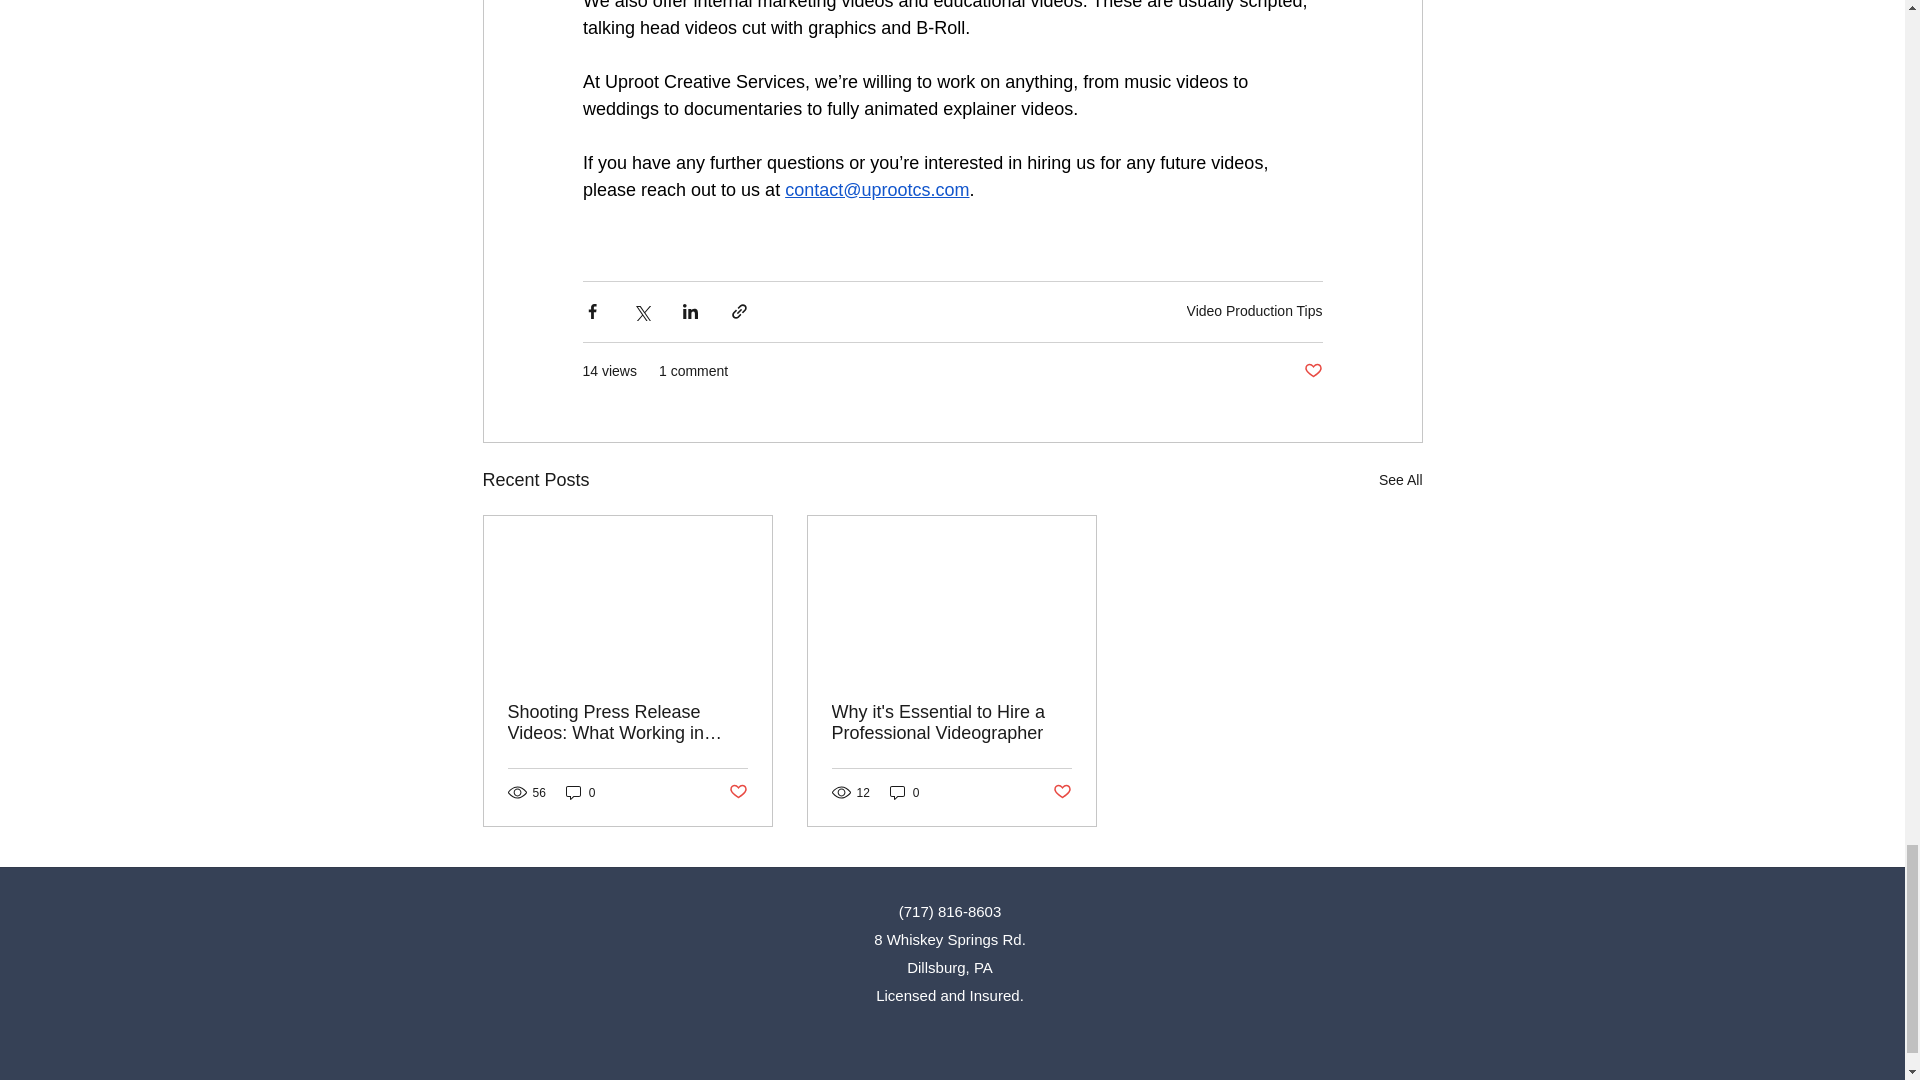 The image size is (1920, 1080). I want to click on Post not marked as liked, so click(736, 792).